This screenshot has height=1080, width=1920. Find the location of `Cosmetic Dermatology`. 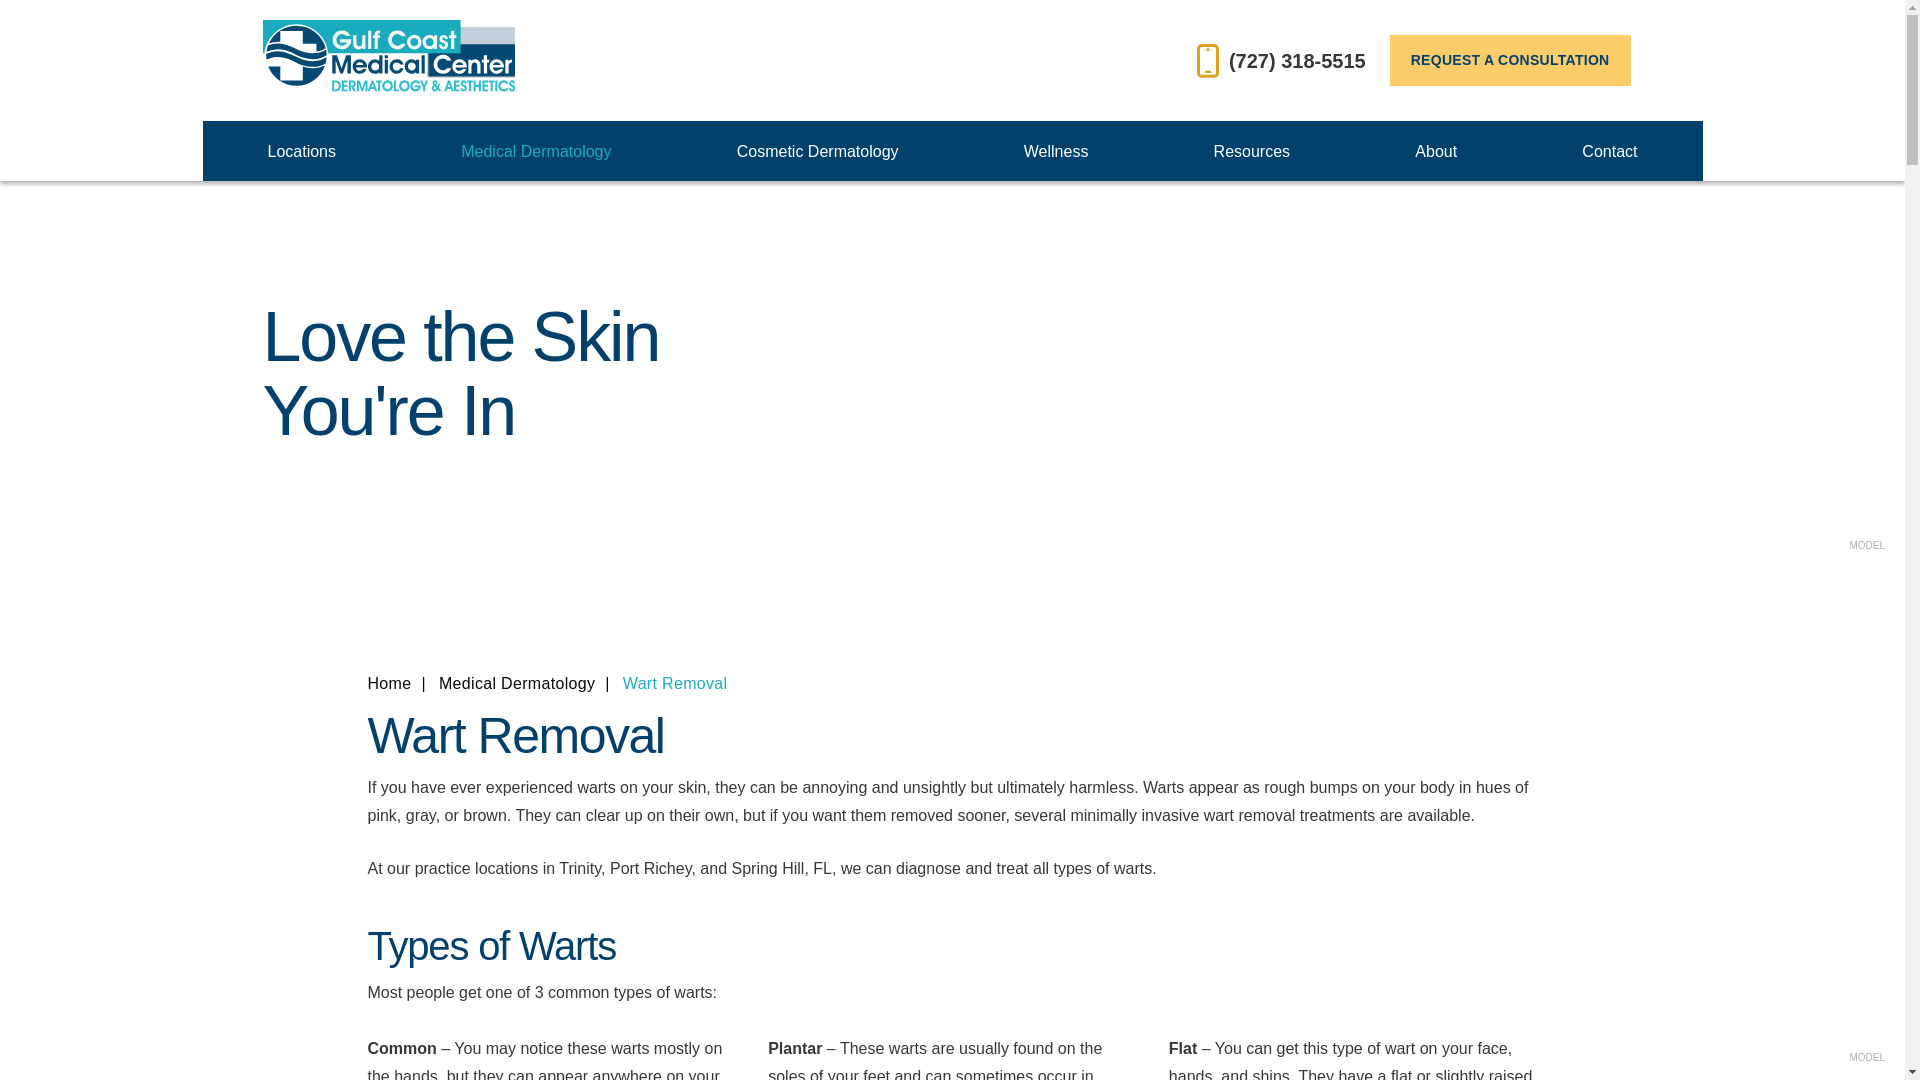

Cosmetic Dermatology is located at coordinates (818, 151).